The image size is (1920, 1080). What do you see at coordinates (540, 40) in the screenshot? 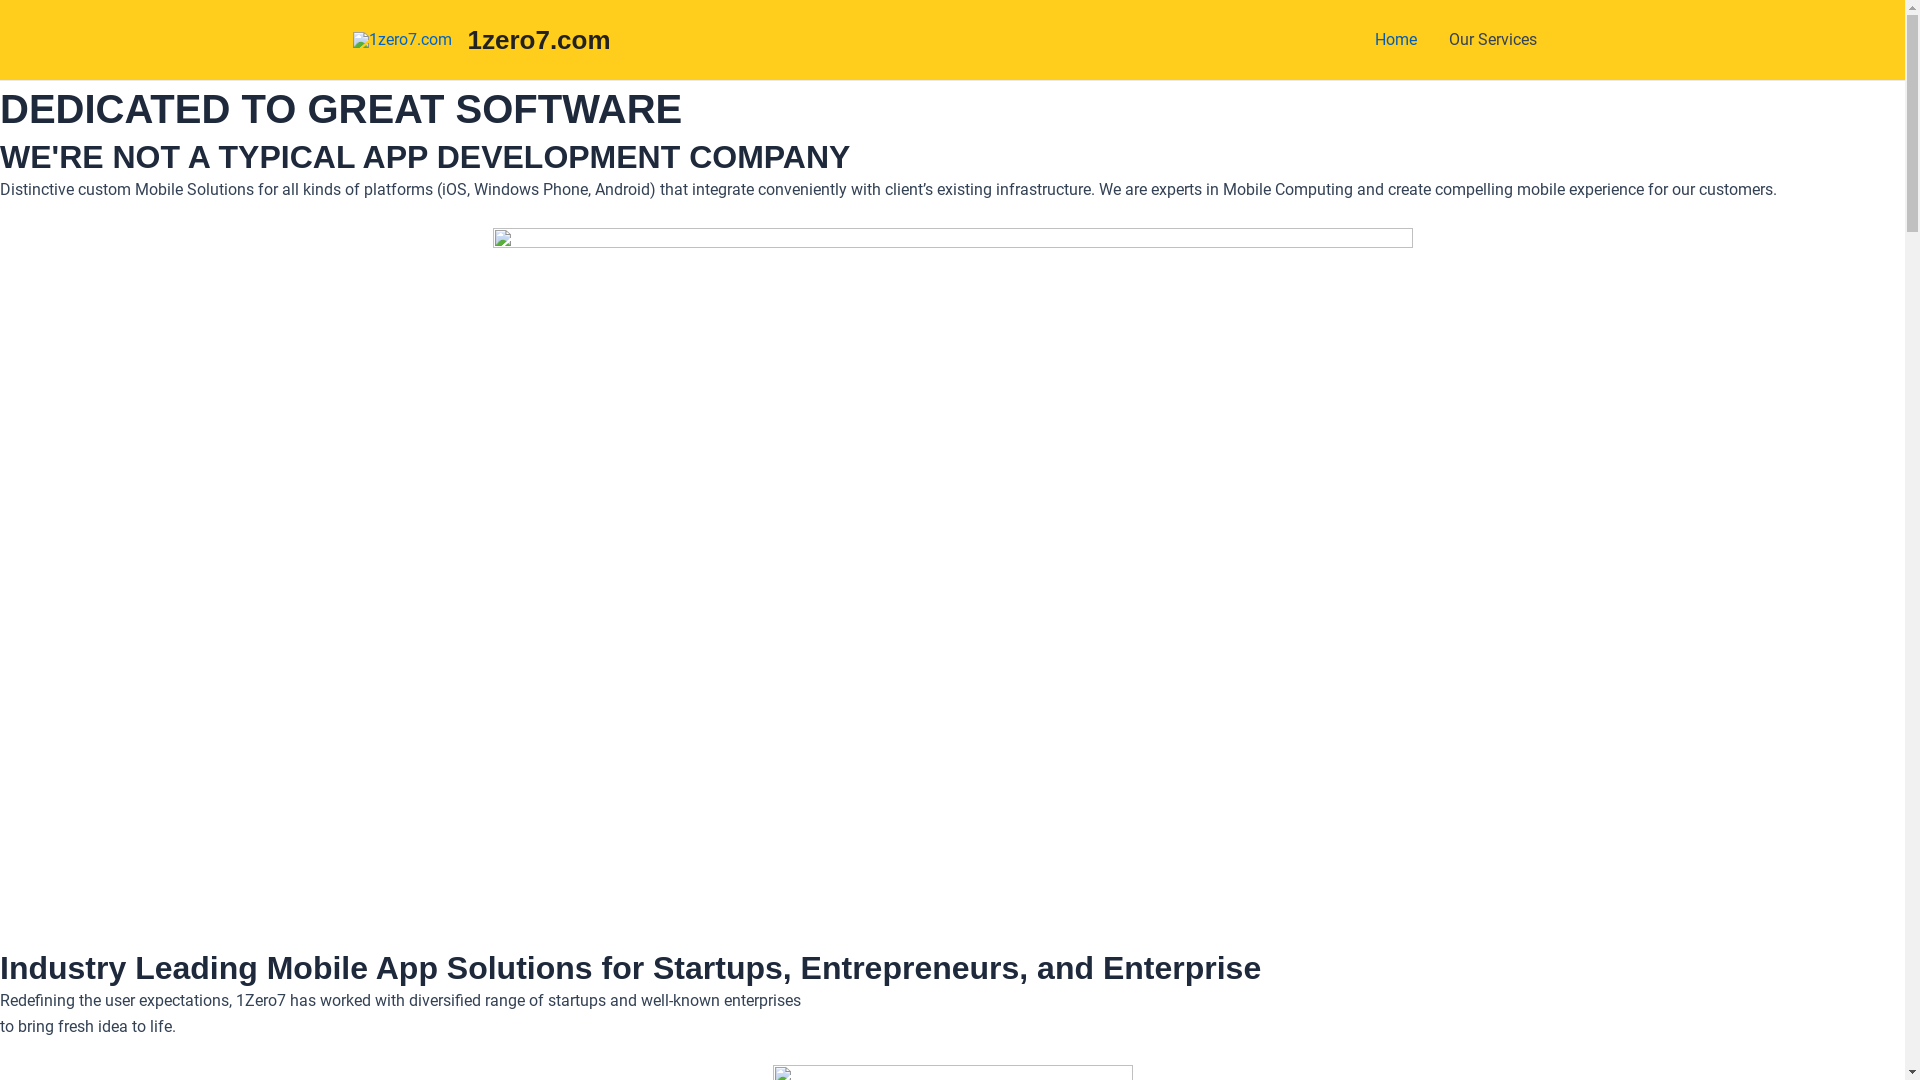
I see `1zero7.com` at bounding box center [540, 40].